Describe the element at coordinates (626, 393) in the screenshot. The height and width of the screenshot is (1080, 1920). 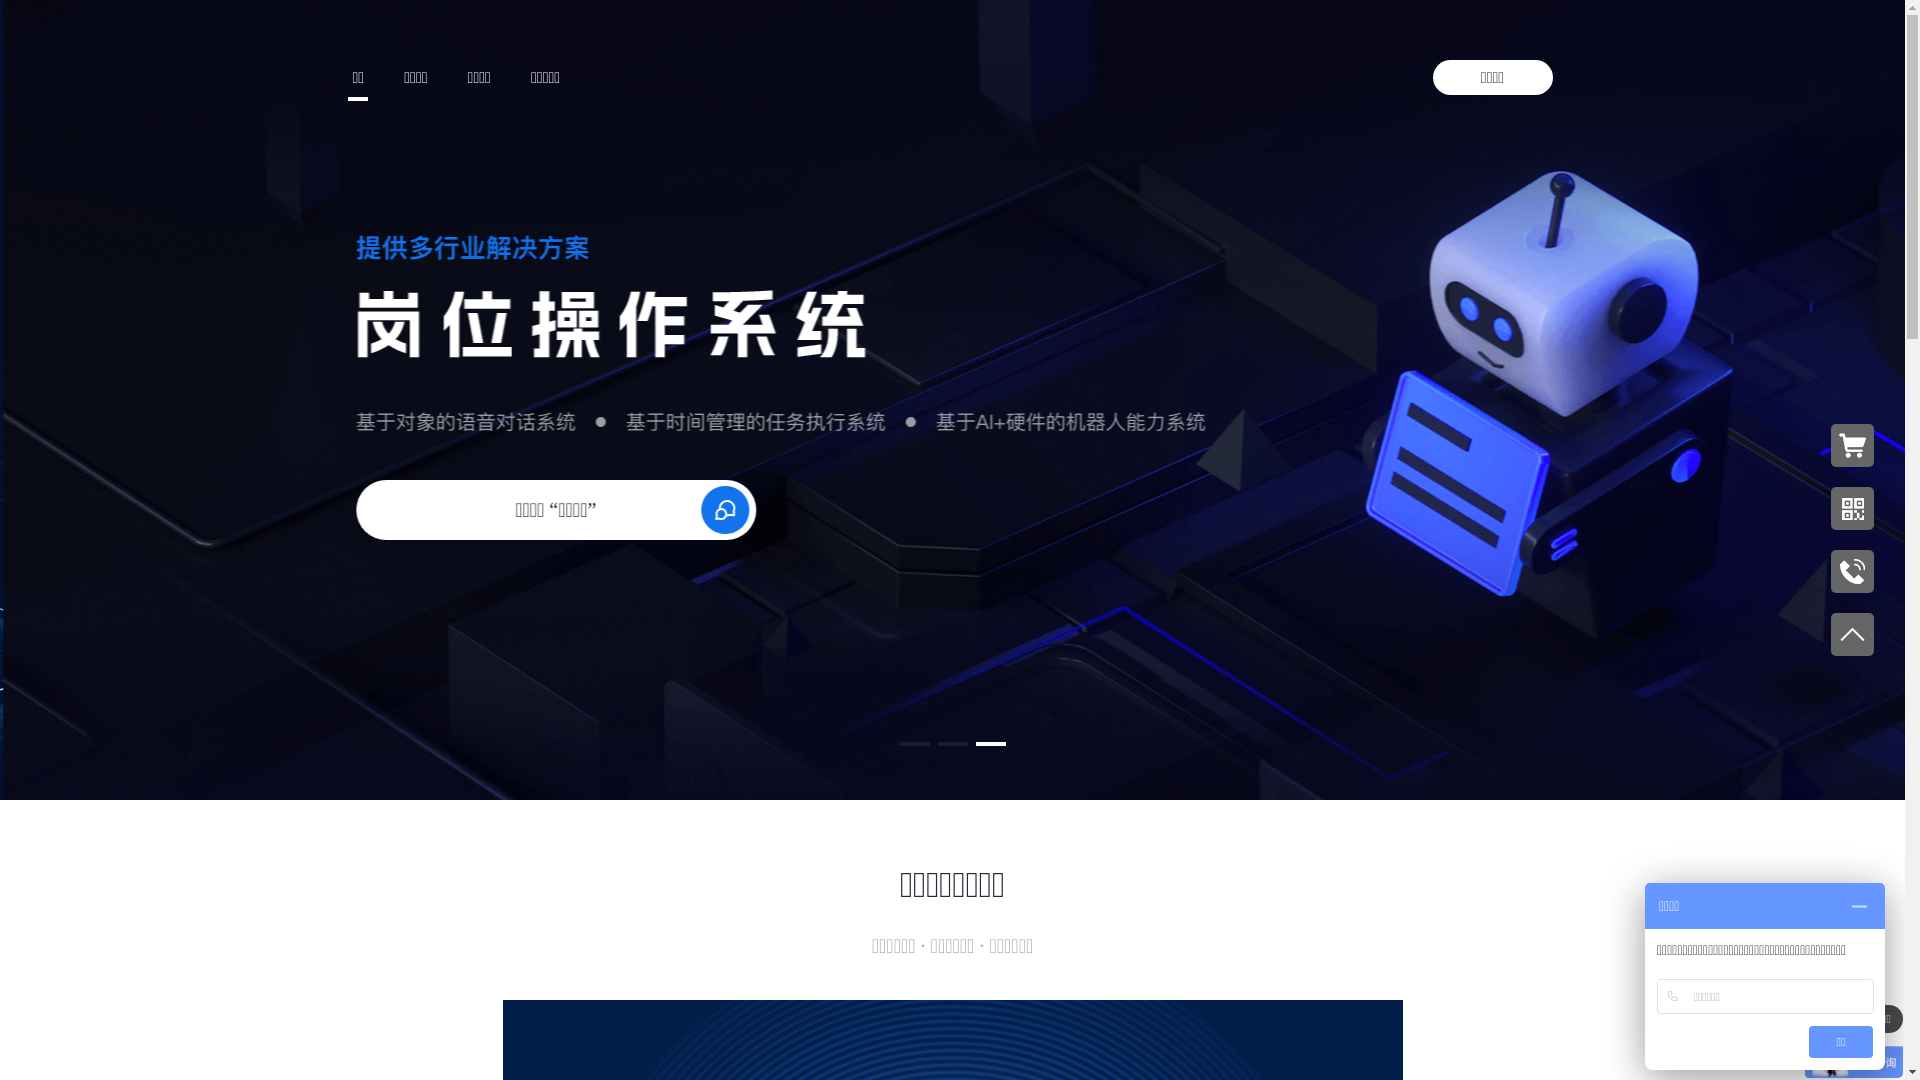
I see `wordpress` at that location.